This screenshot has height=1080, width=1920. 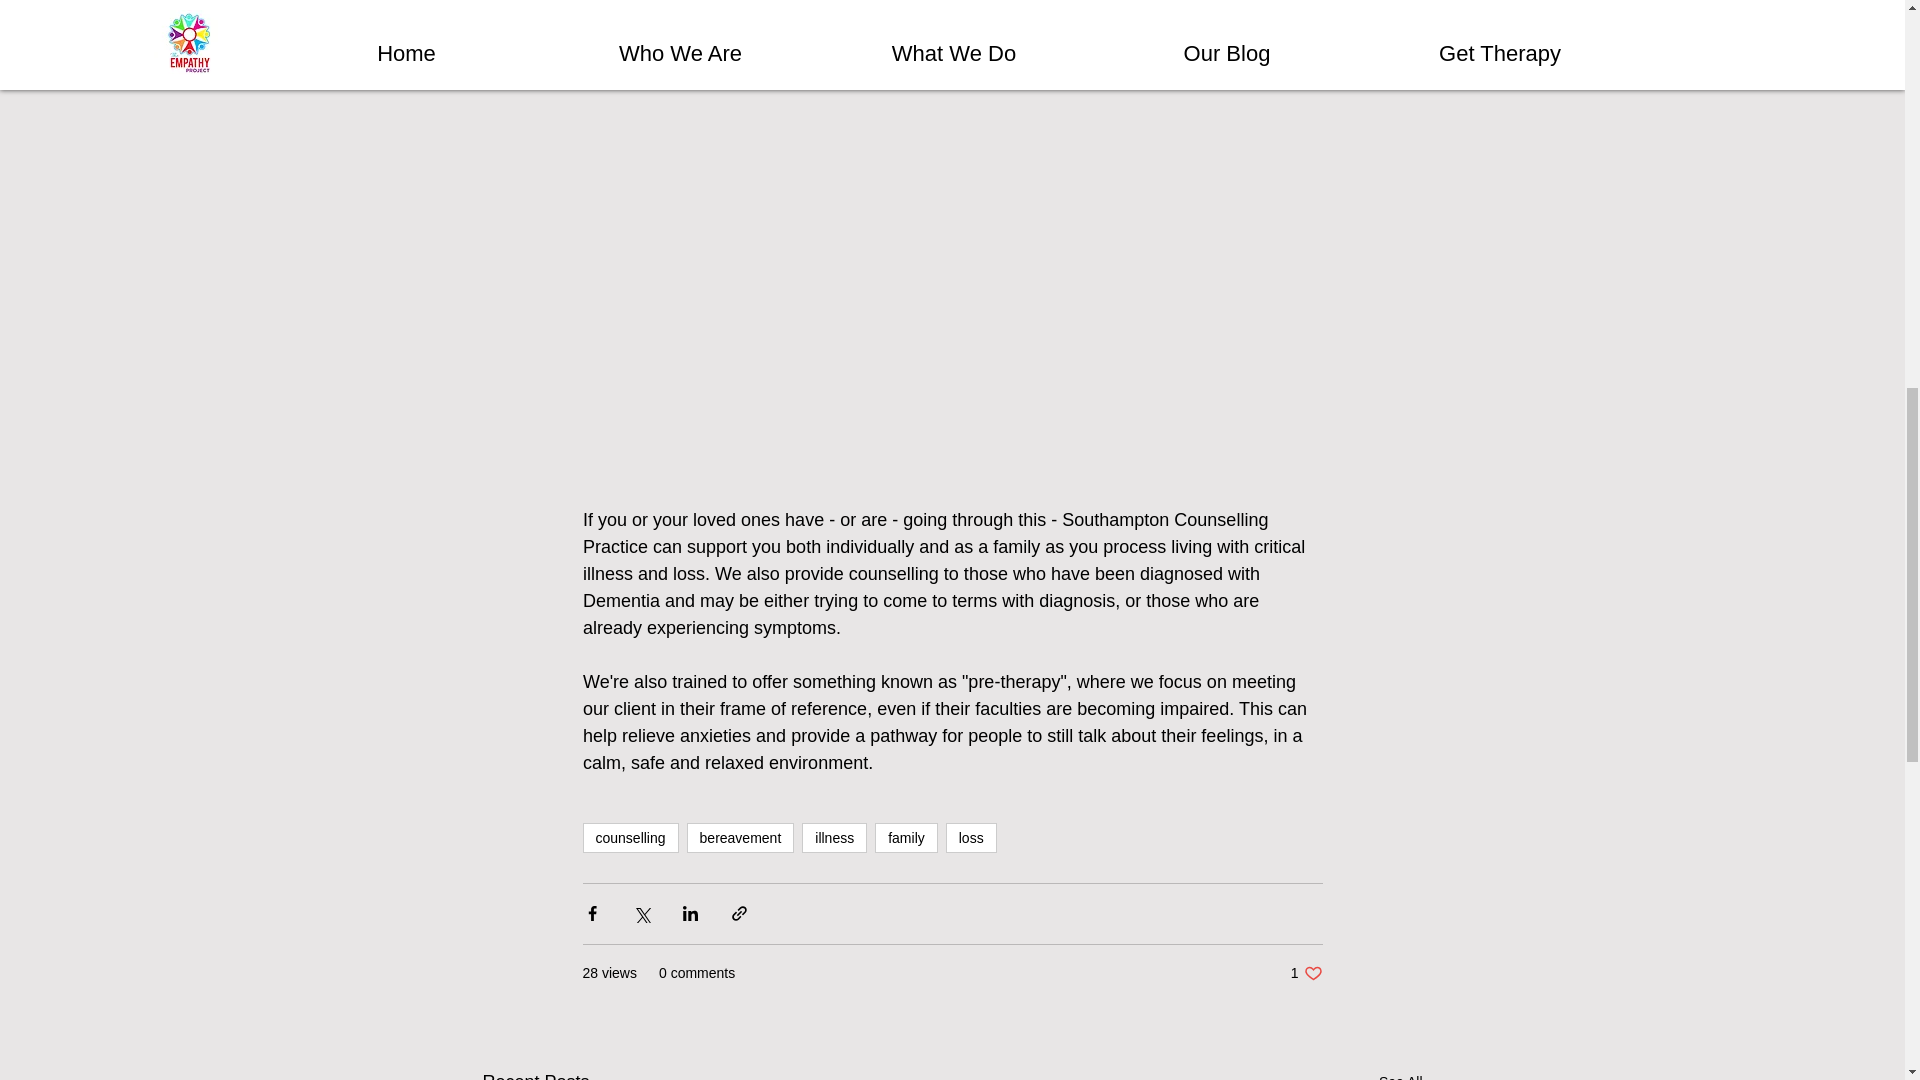 What do you see at coordinates (906, 838) in the screenshot?
I see `family` at bounding box center [906, 838].